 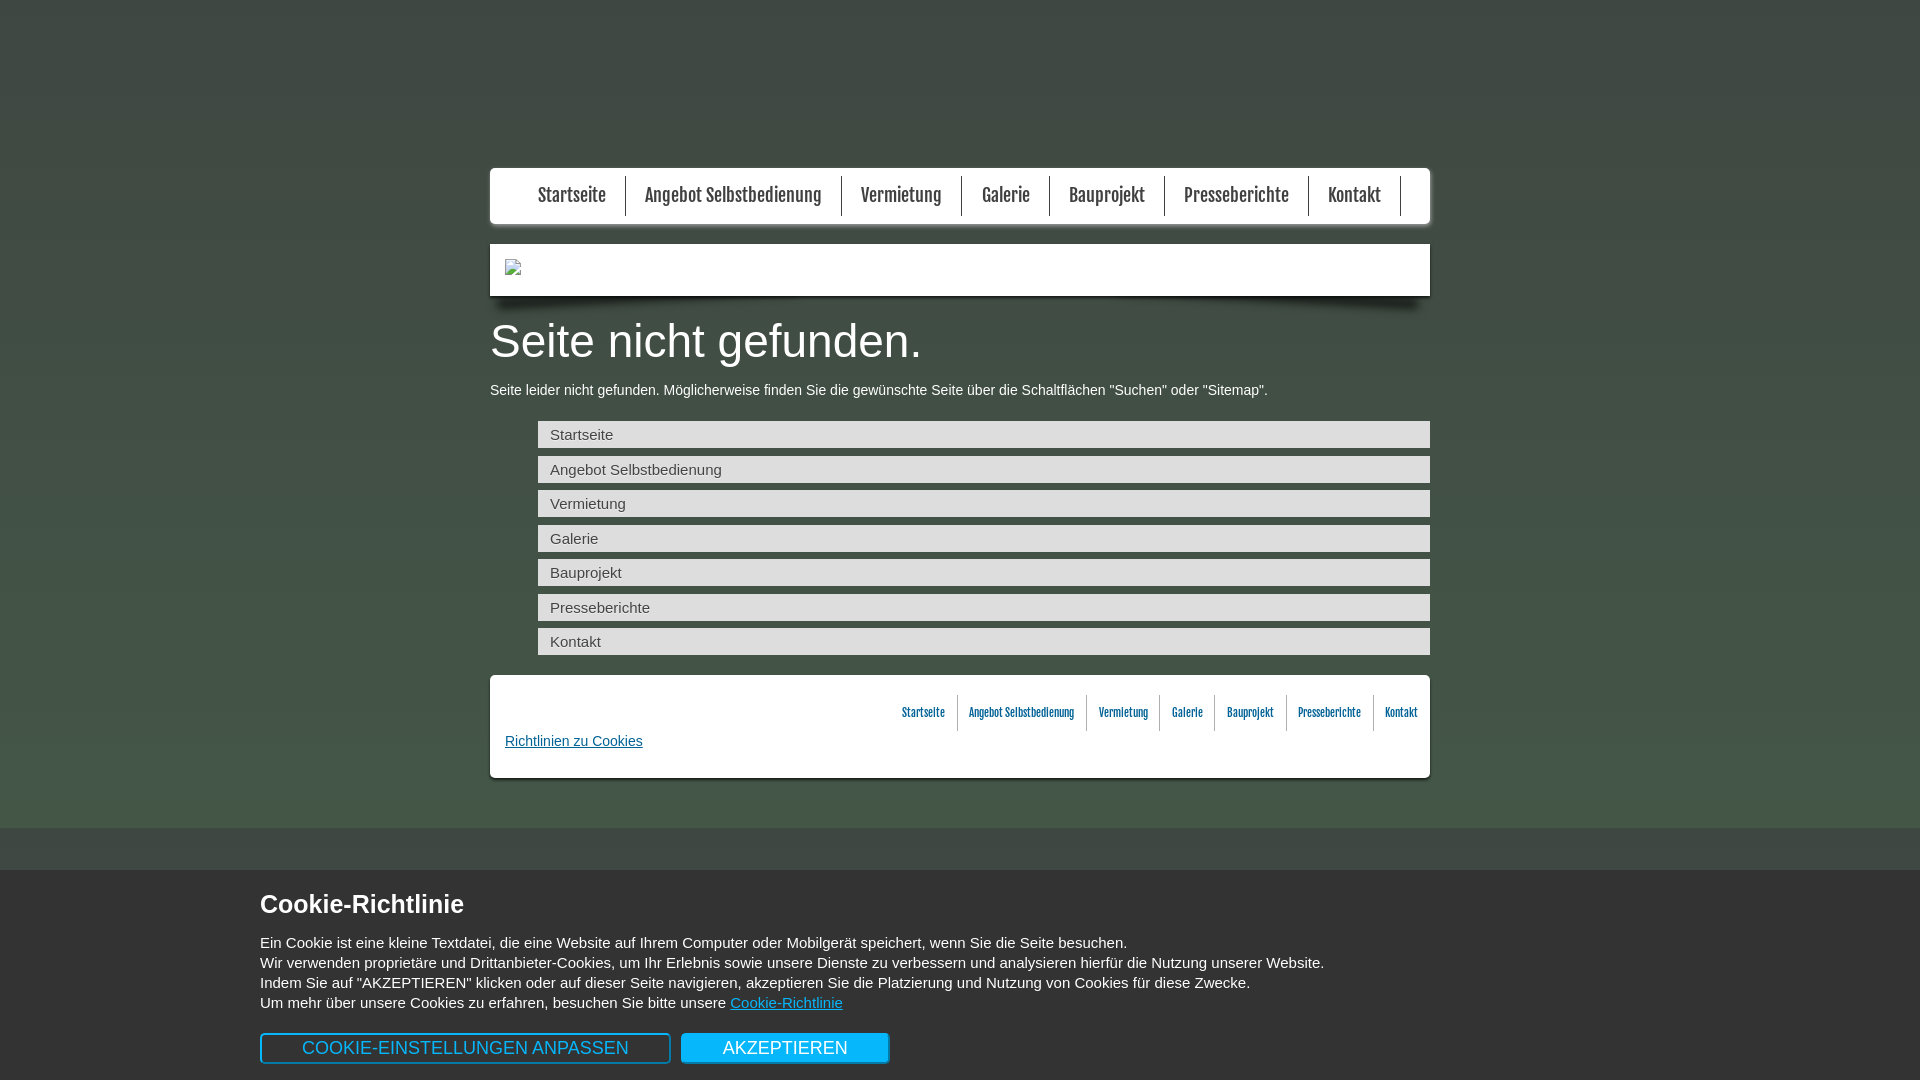 What do you see at coordinates (984, 572) in the screenshot?
I see `Bauprojekt` at bounding box center [984, 572].